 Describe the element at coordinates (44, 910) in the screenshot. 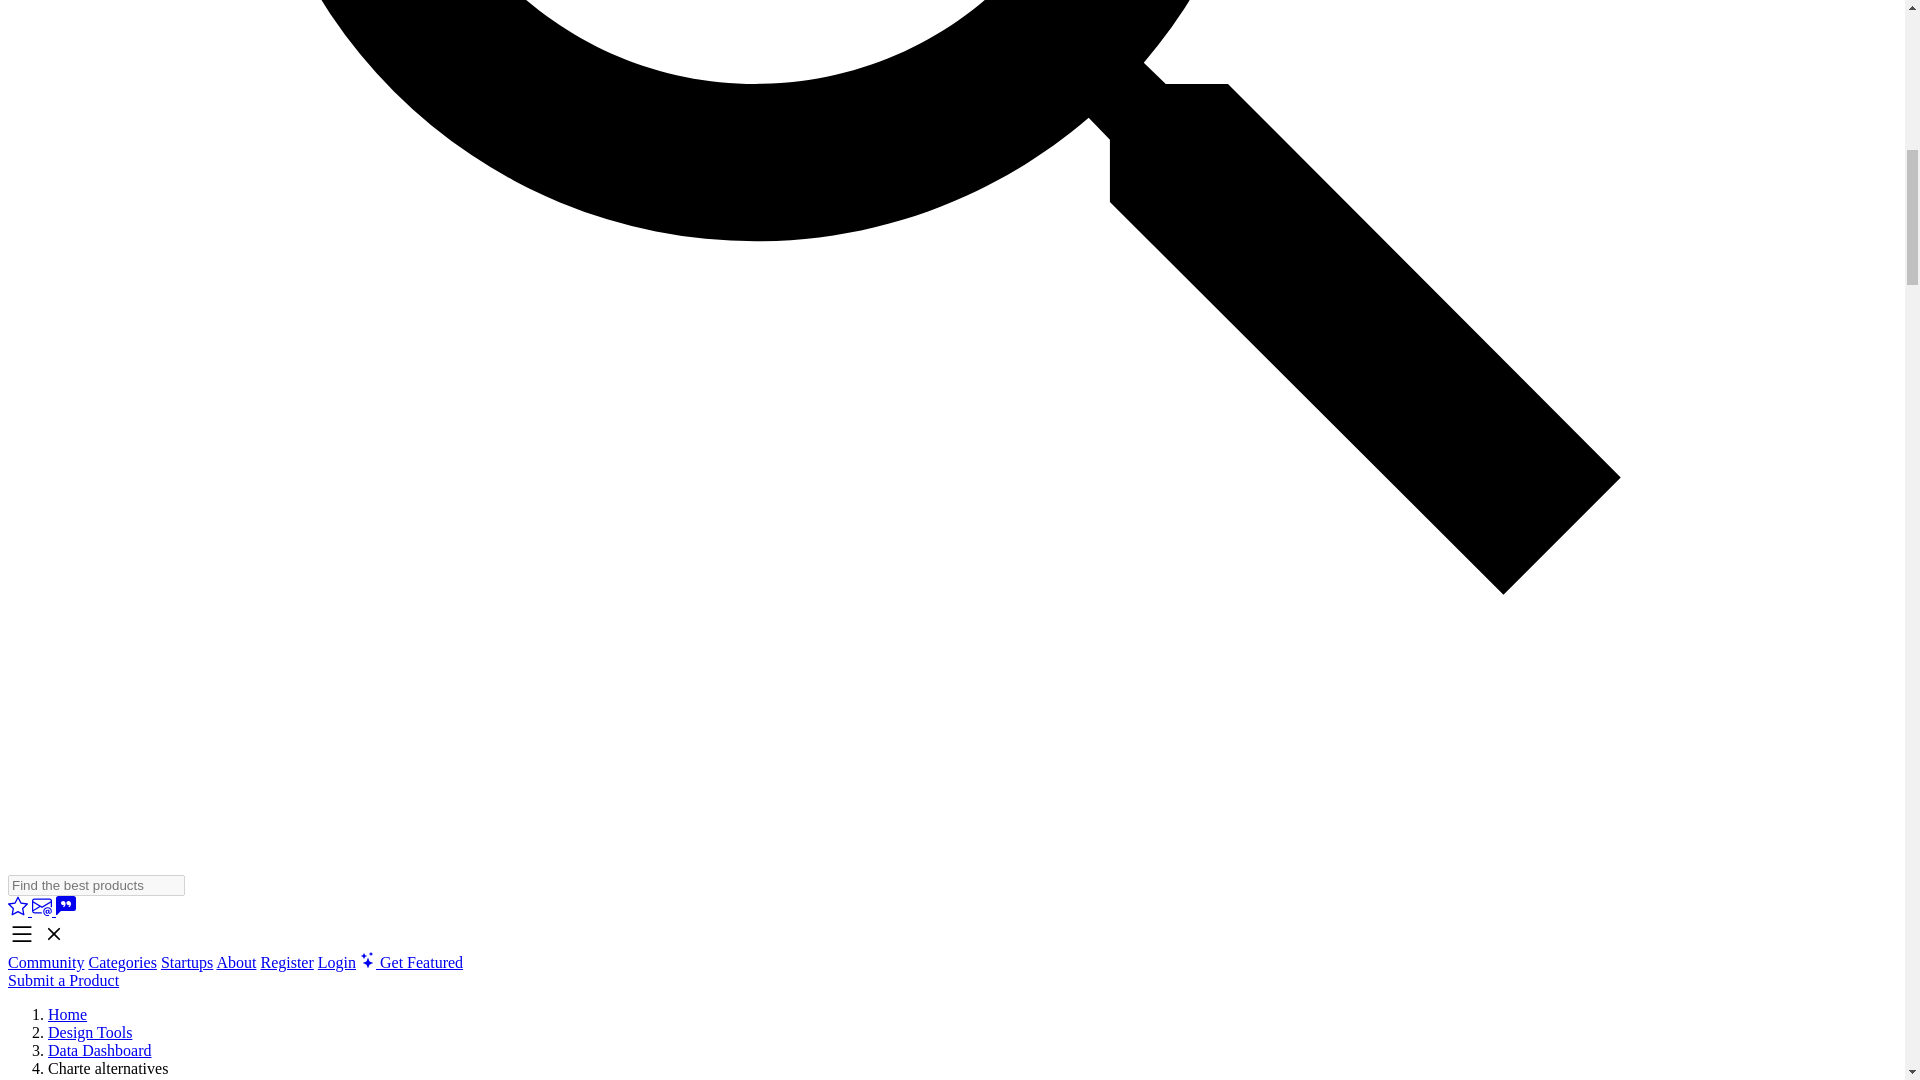

I see `SaaSHub Weekly - our newsletter` at that location.